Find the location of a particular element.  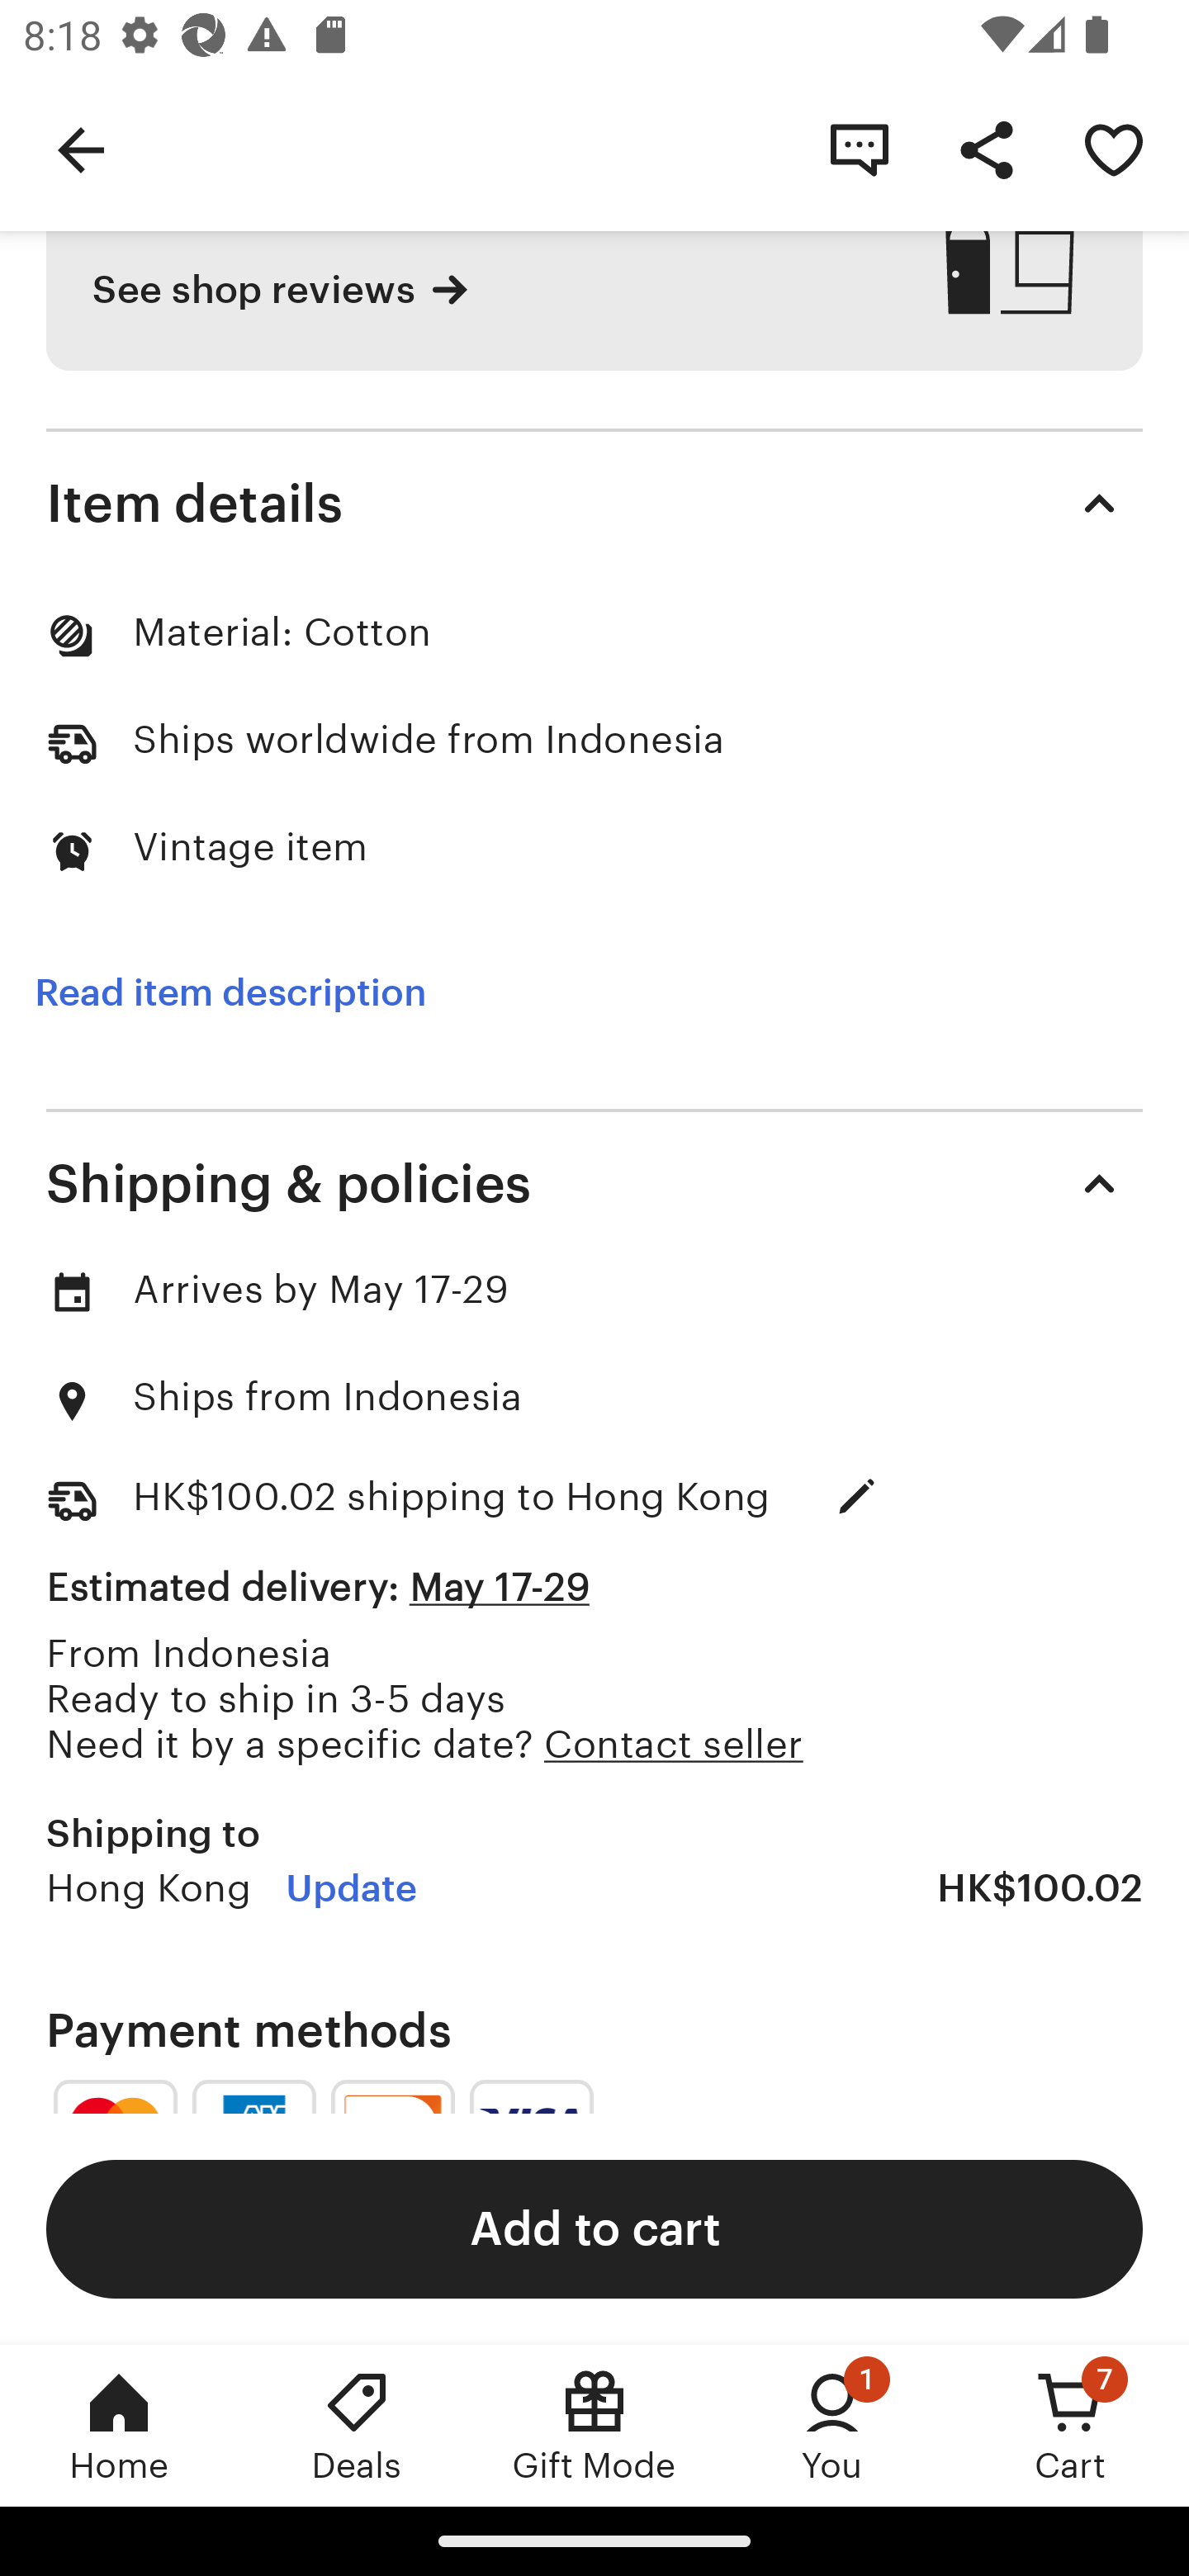

Add to cart is located at coordinates (594, 2228).